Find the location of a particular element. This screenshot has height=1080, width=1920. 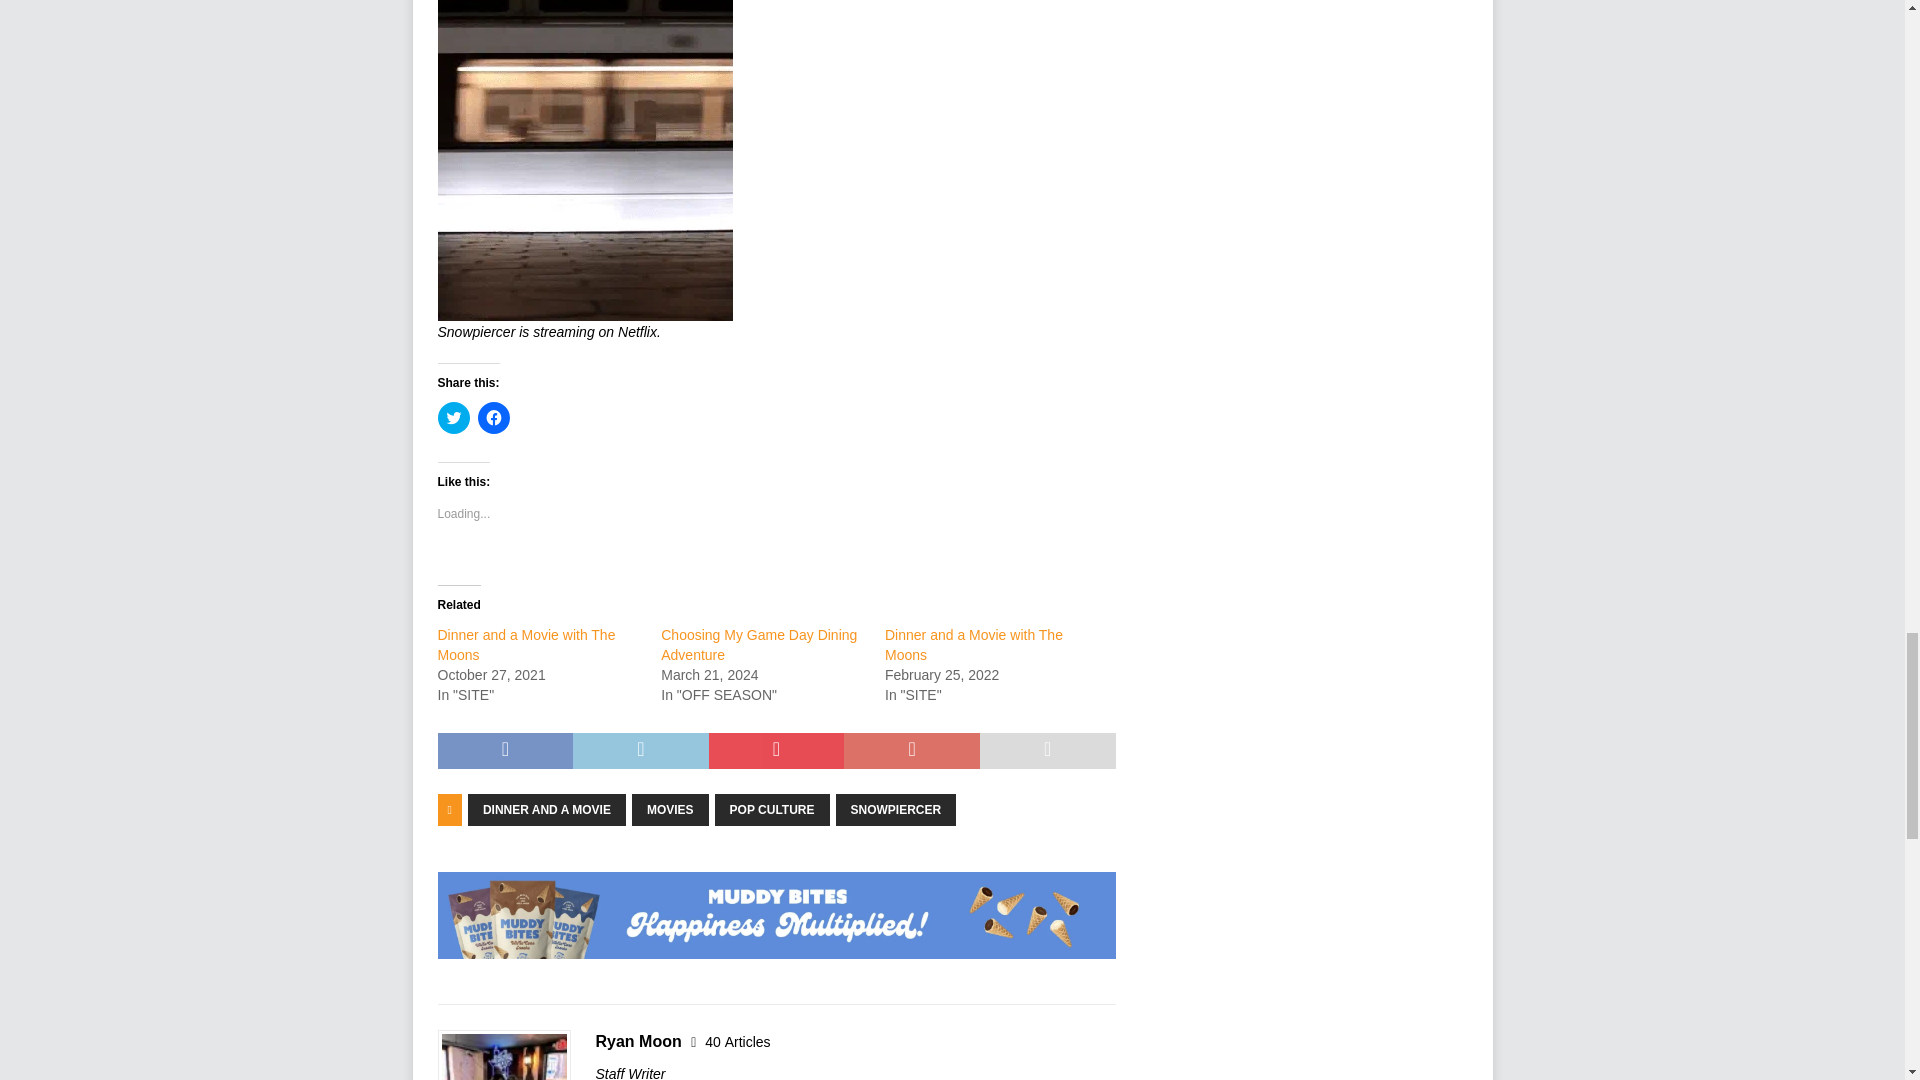

Click to share on Twitter is located at coordinates (454, 418).